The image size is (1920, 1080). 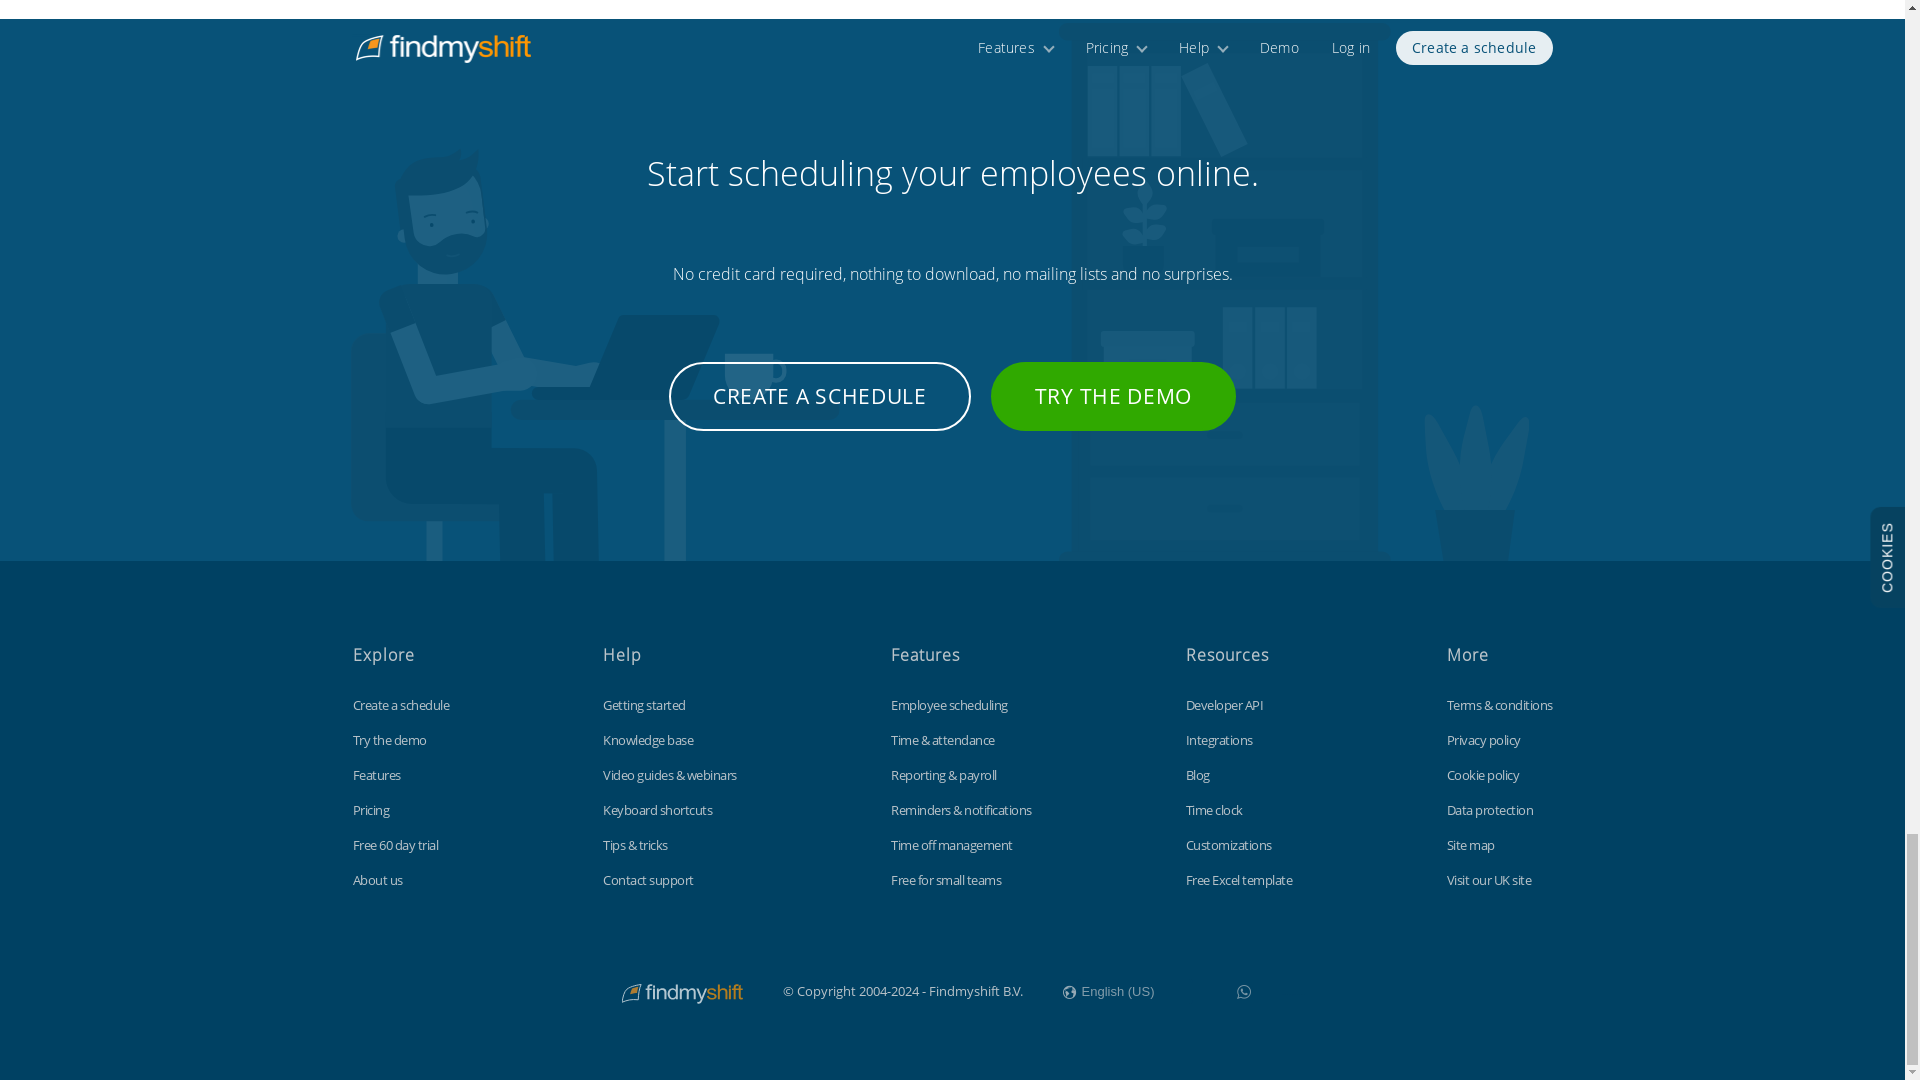 I want to click on WhatsApp, so click(x=1244, y=992).